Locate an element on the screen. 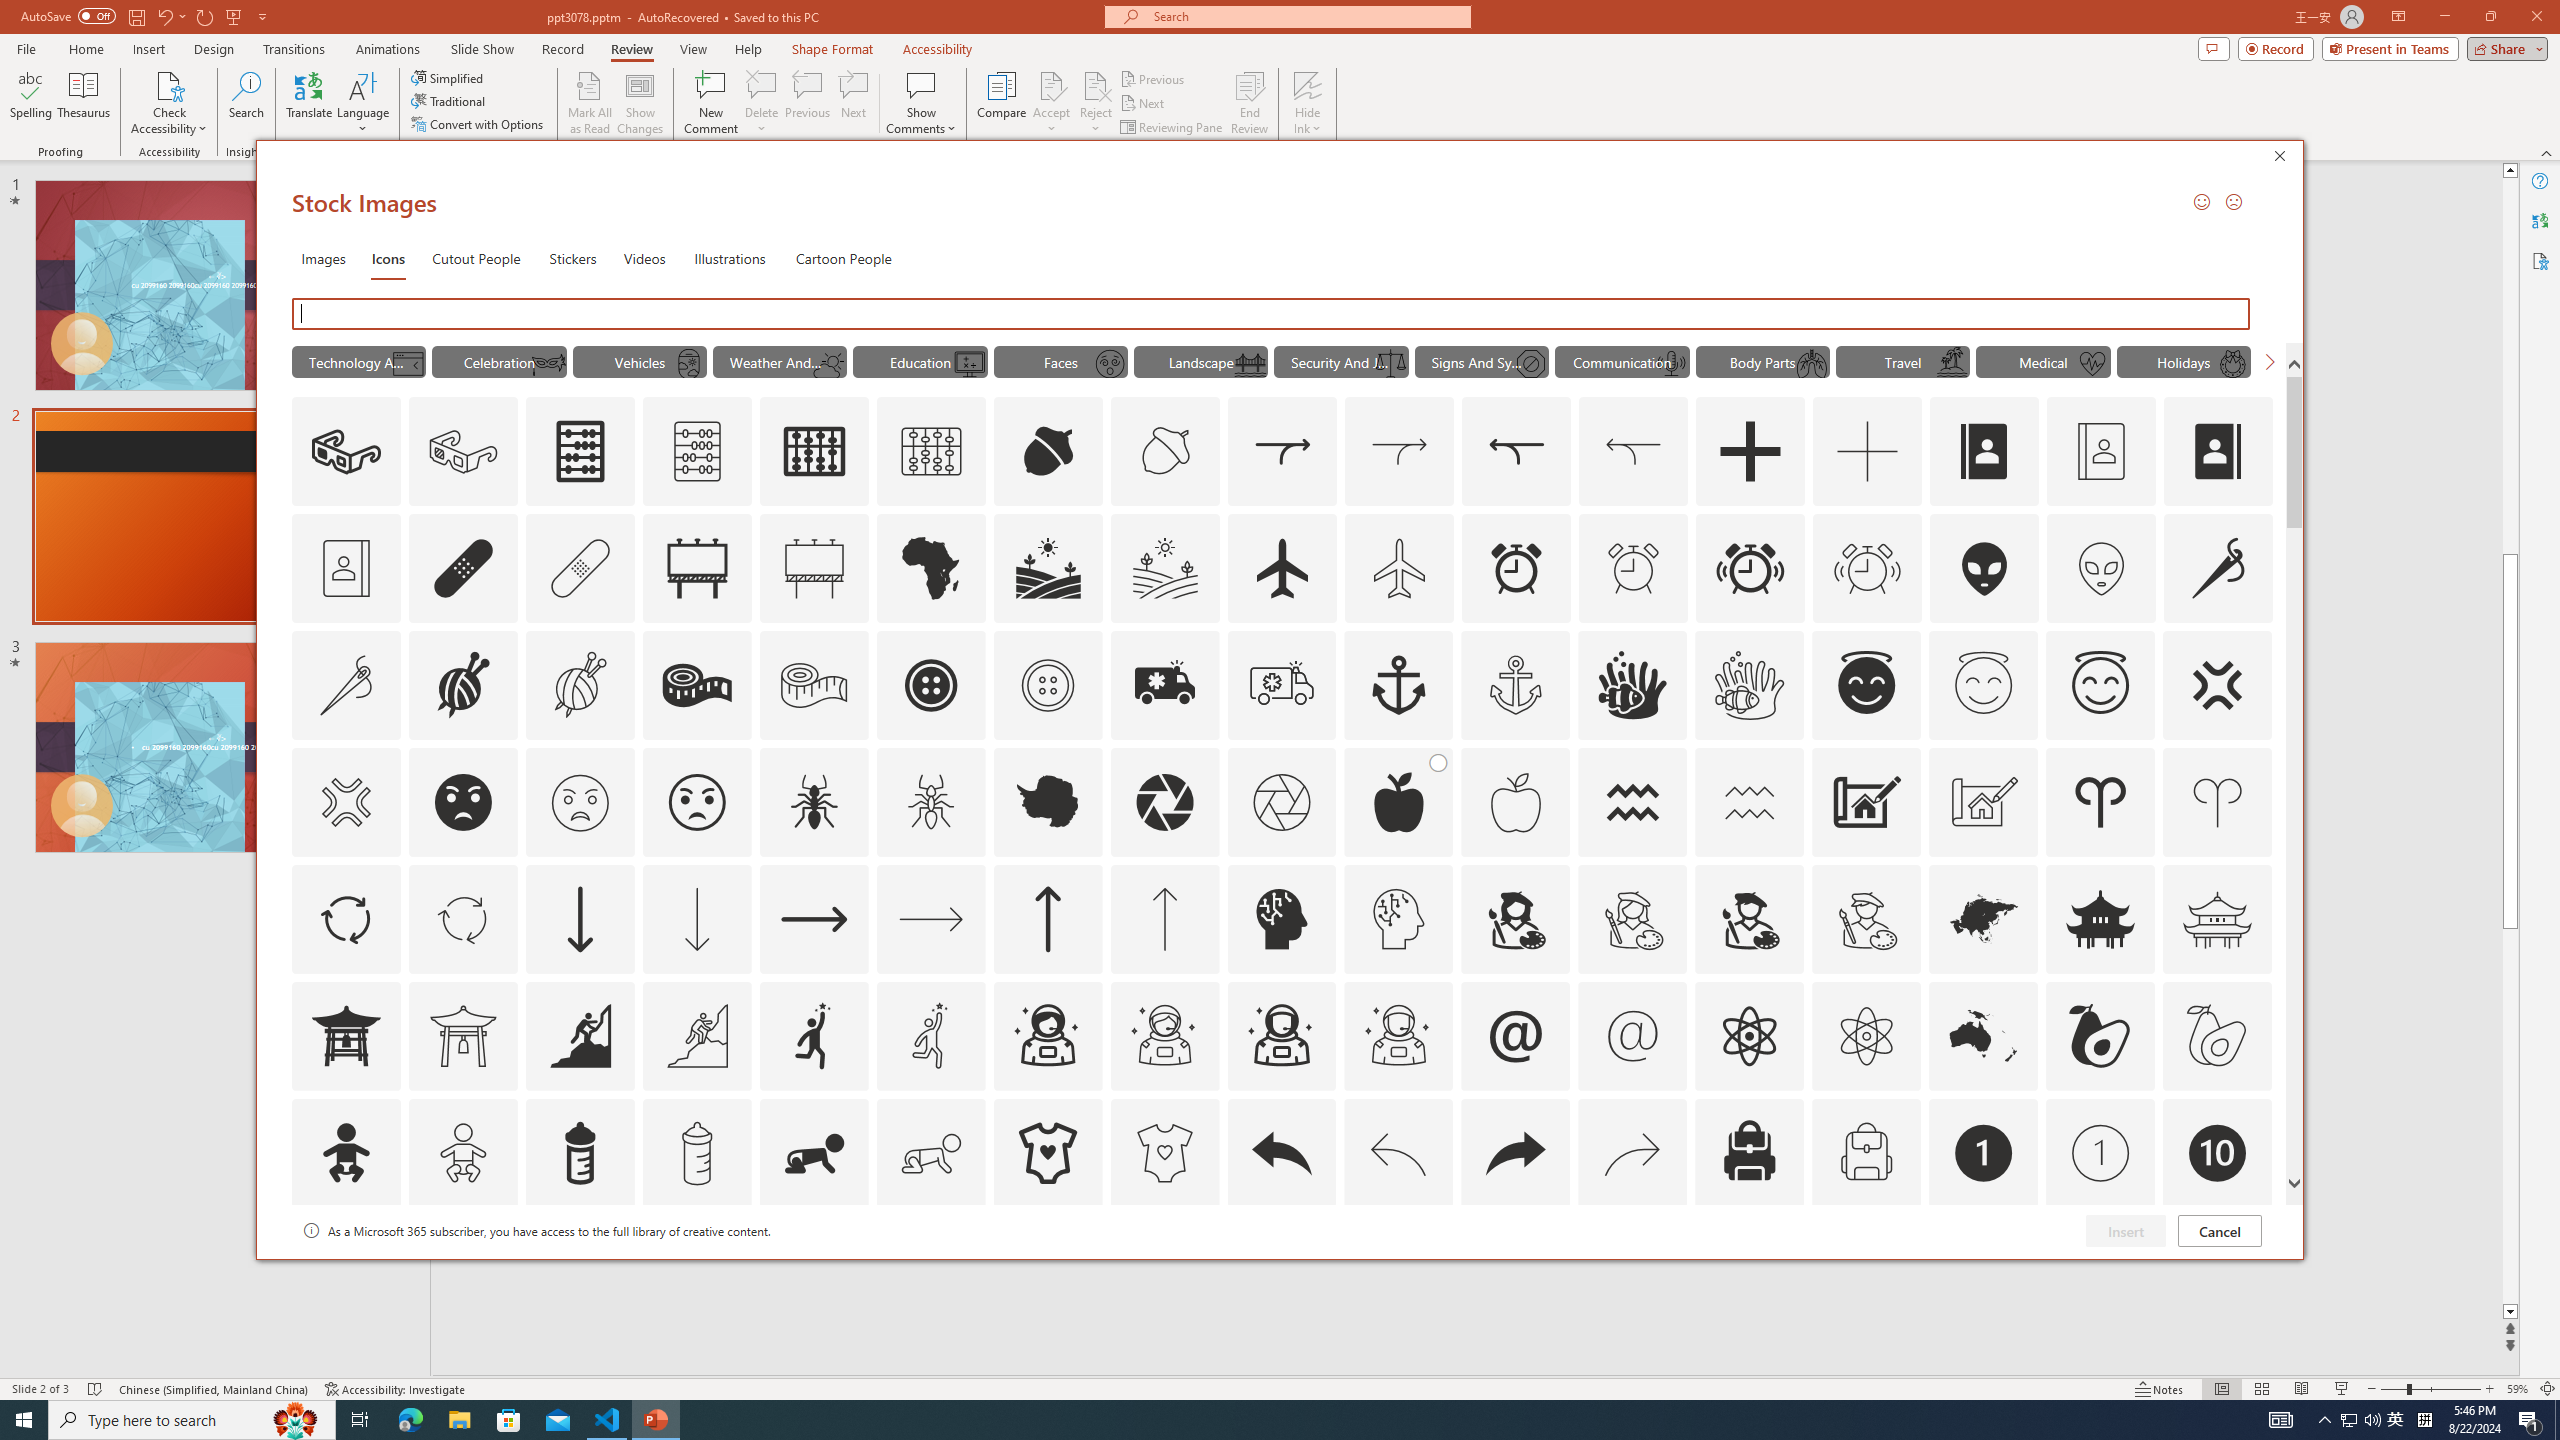 The width and height of the screenshot is (2560, 1440). AutomationID: Icons_Acquisition_LTR_M is located at coordinates (1400, 452).